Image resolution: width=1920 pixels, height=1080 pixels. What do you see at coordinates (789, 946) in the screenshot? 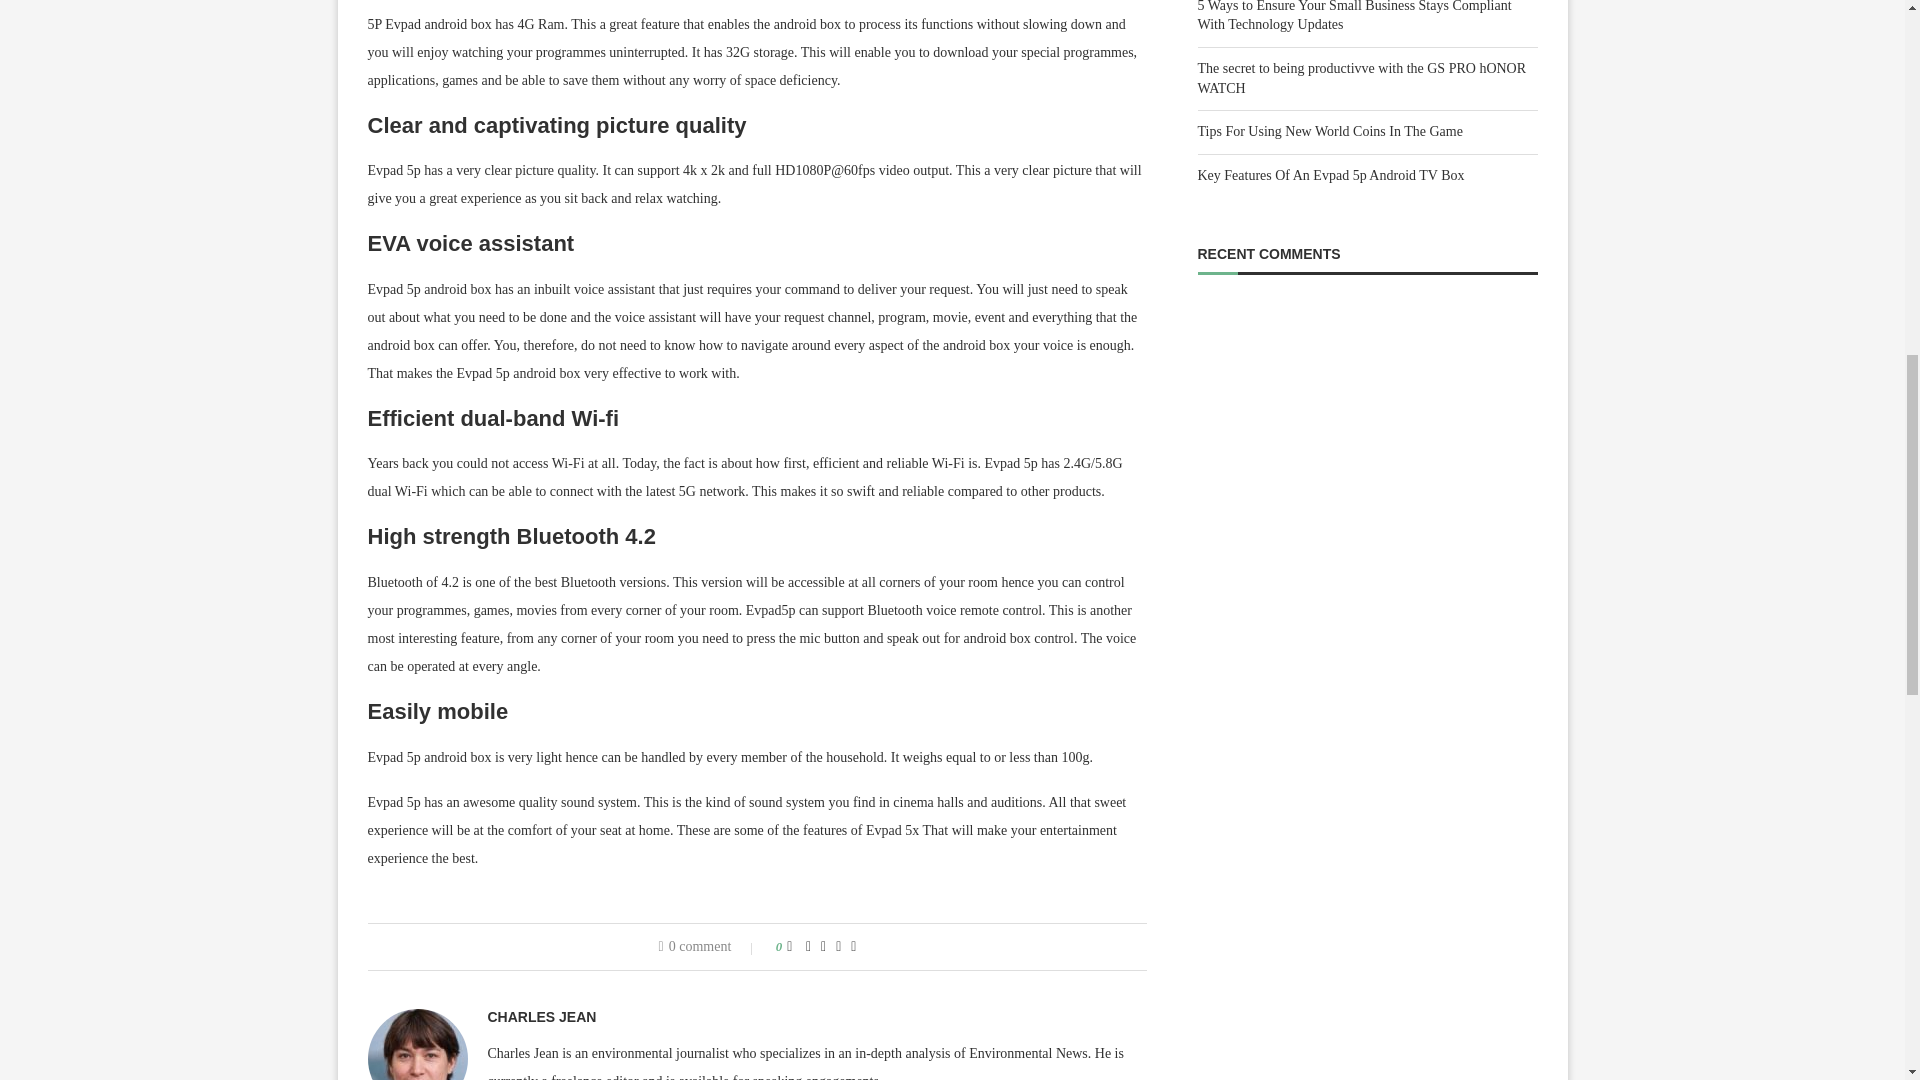
I see `Like` at bounding box center [789, 946].